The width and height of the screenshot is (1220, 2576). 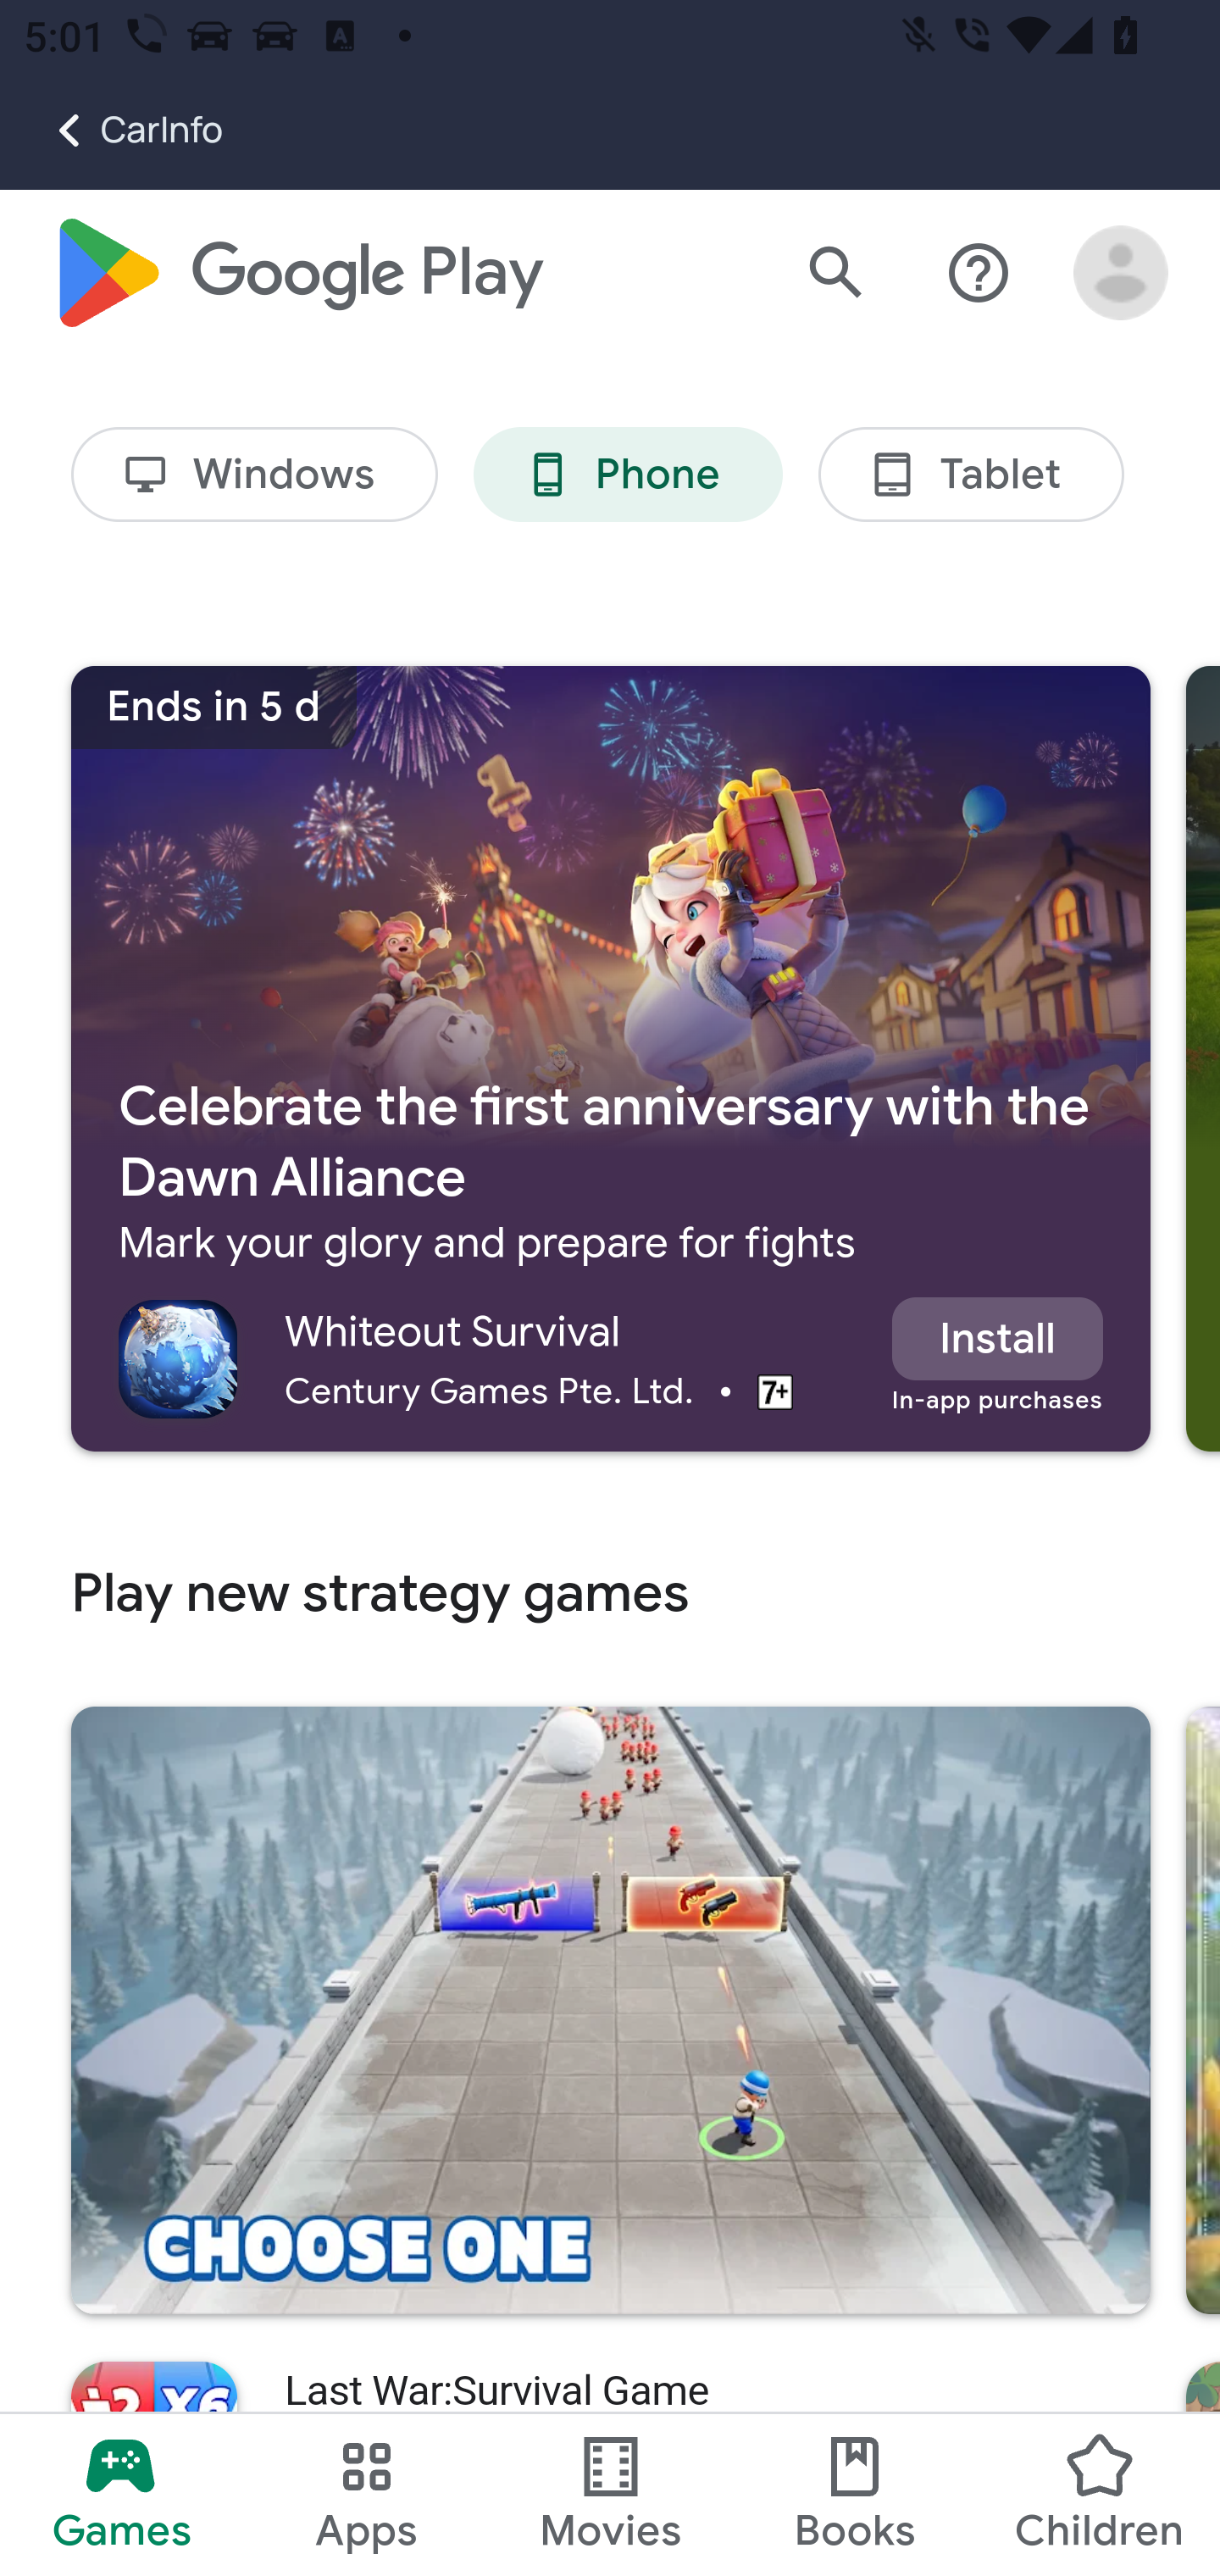 What do you see at coordinates (627, 476) in the screenshot?
I see `Phone` at bounding box center [627, 476].